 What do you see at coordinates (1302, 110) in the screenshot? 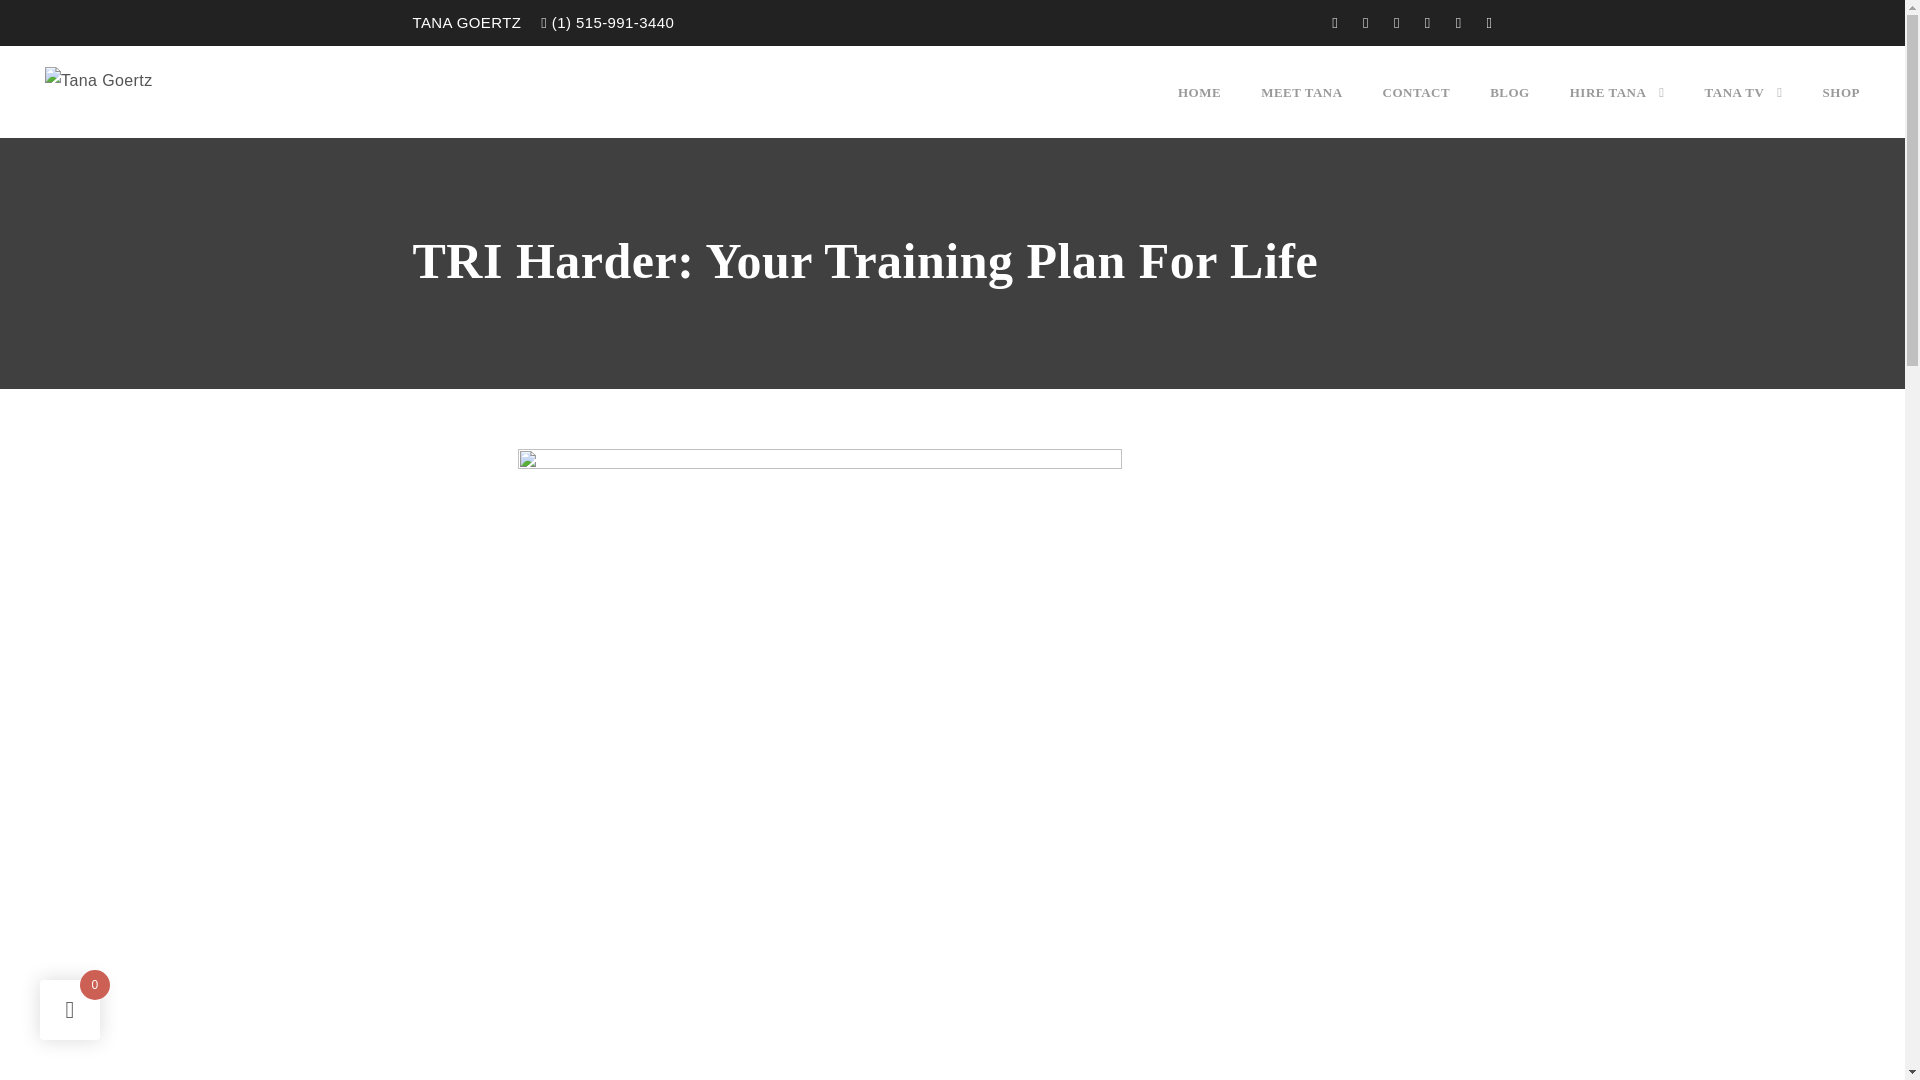
I see `MEET TANA` at bounding box center [1302, 110].